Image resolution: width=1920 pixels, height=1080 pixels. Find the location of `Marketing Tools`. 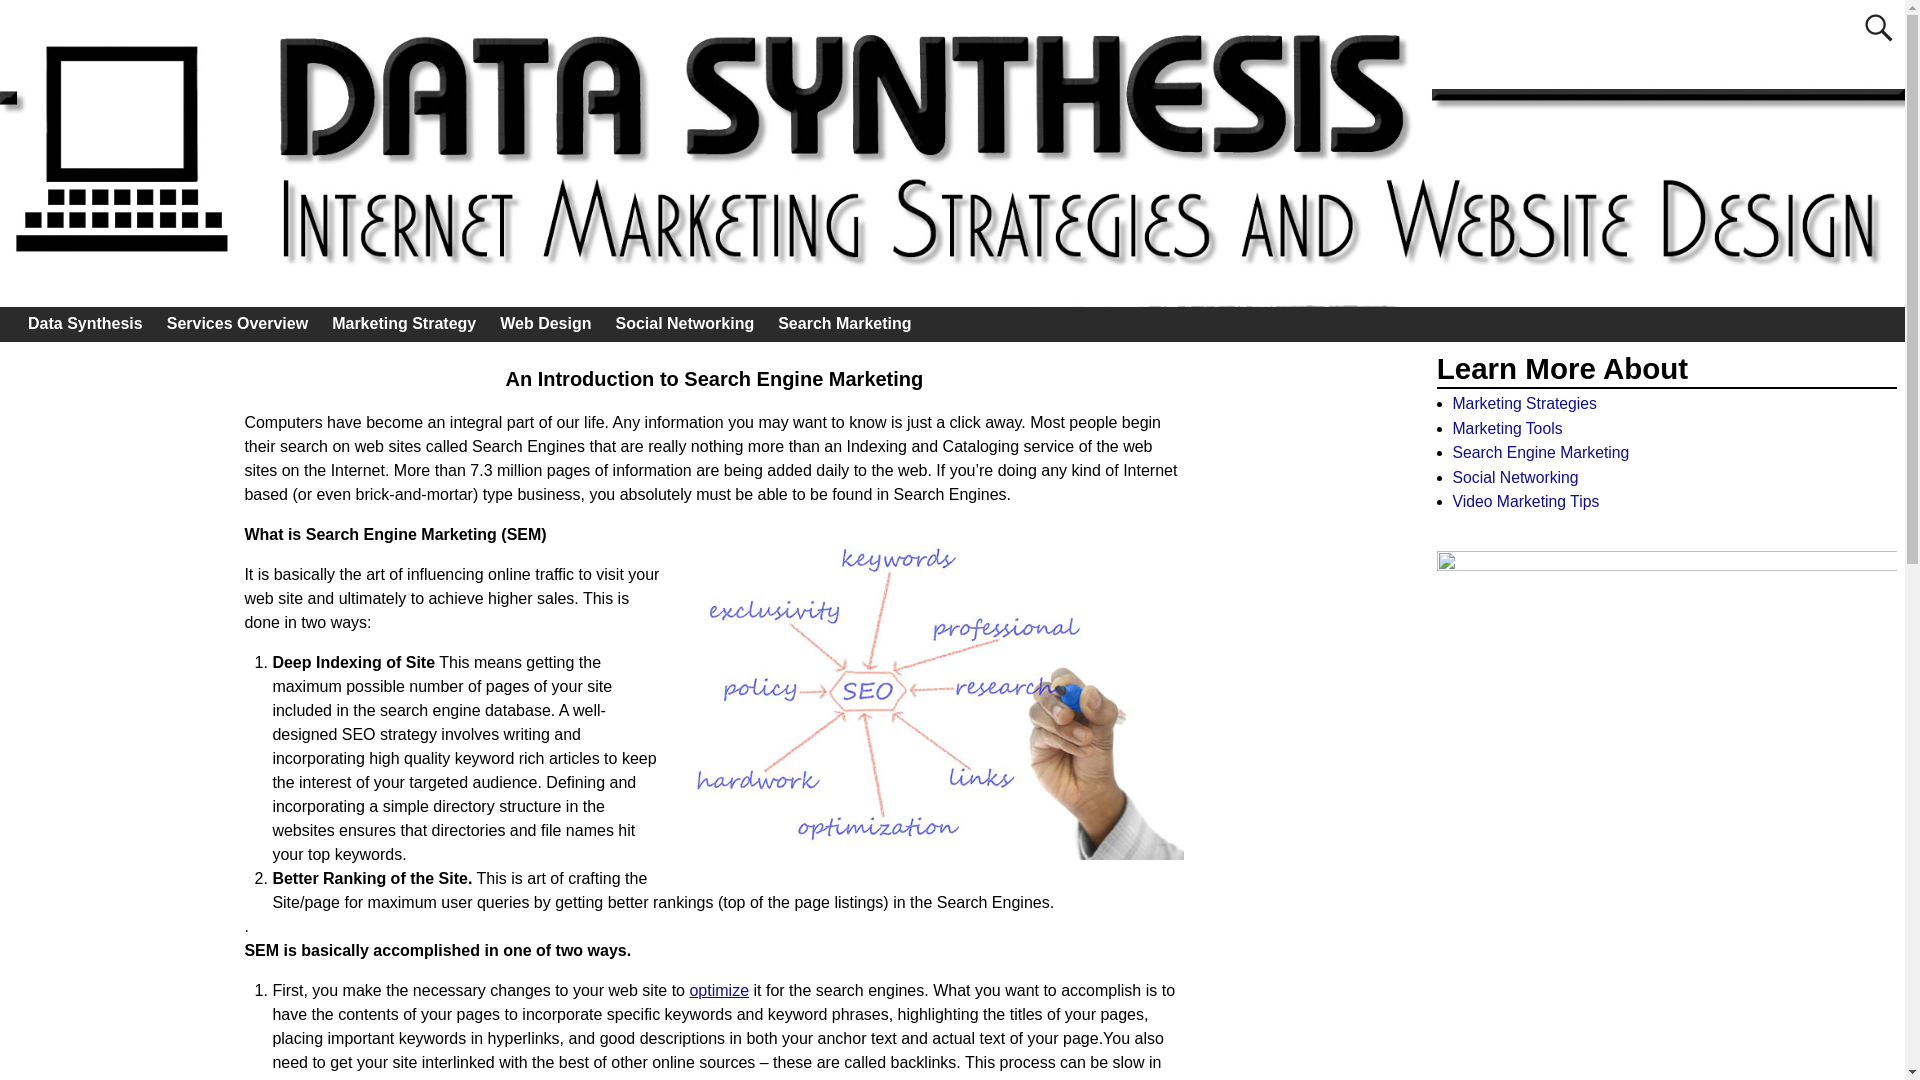

Marketing Tools is located at coordinates (1506, 428).